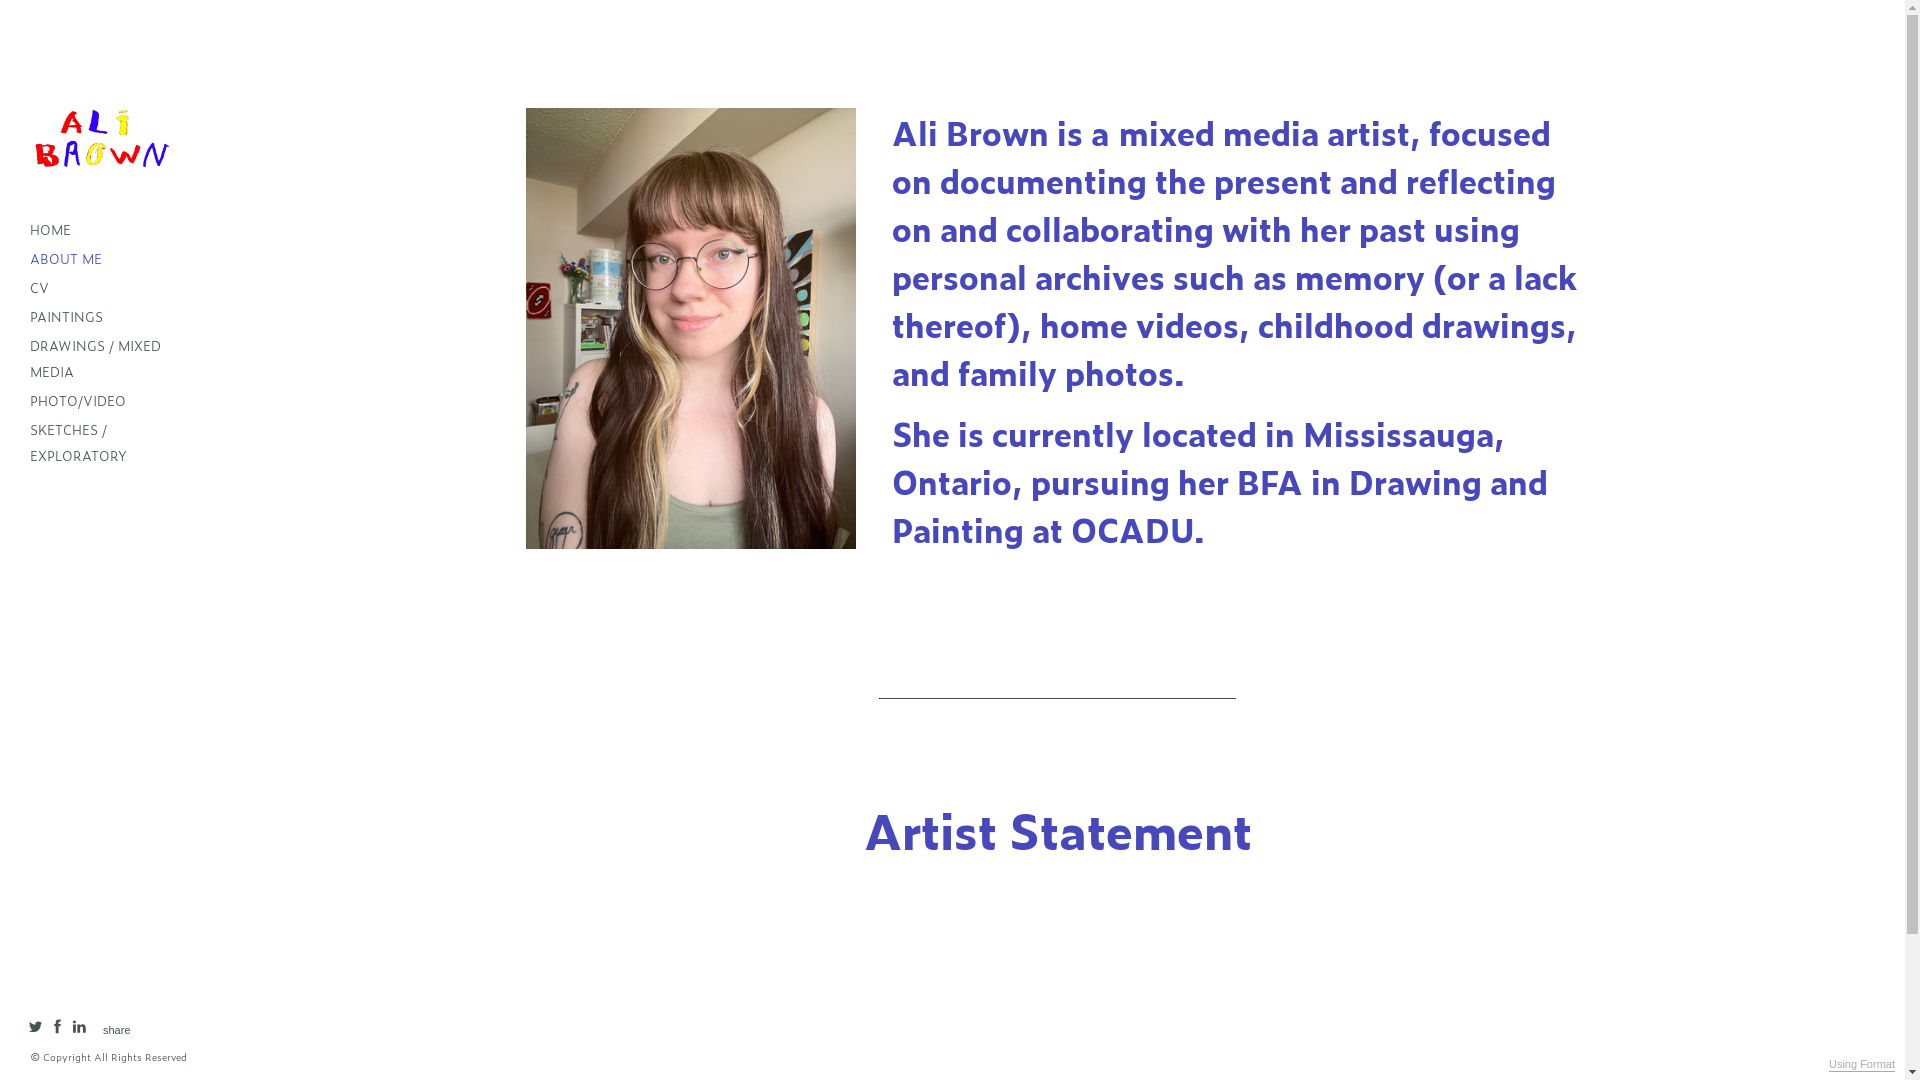  Describe the element at coordinates (100, 258) in the screenshot. I see `ABOUT ME` at that location.